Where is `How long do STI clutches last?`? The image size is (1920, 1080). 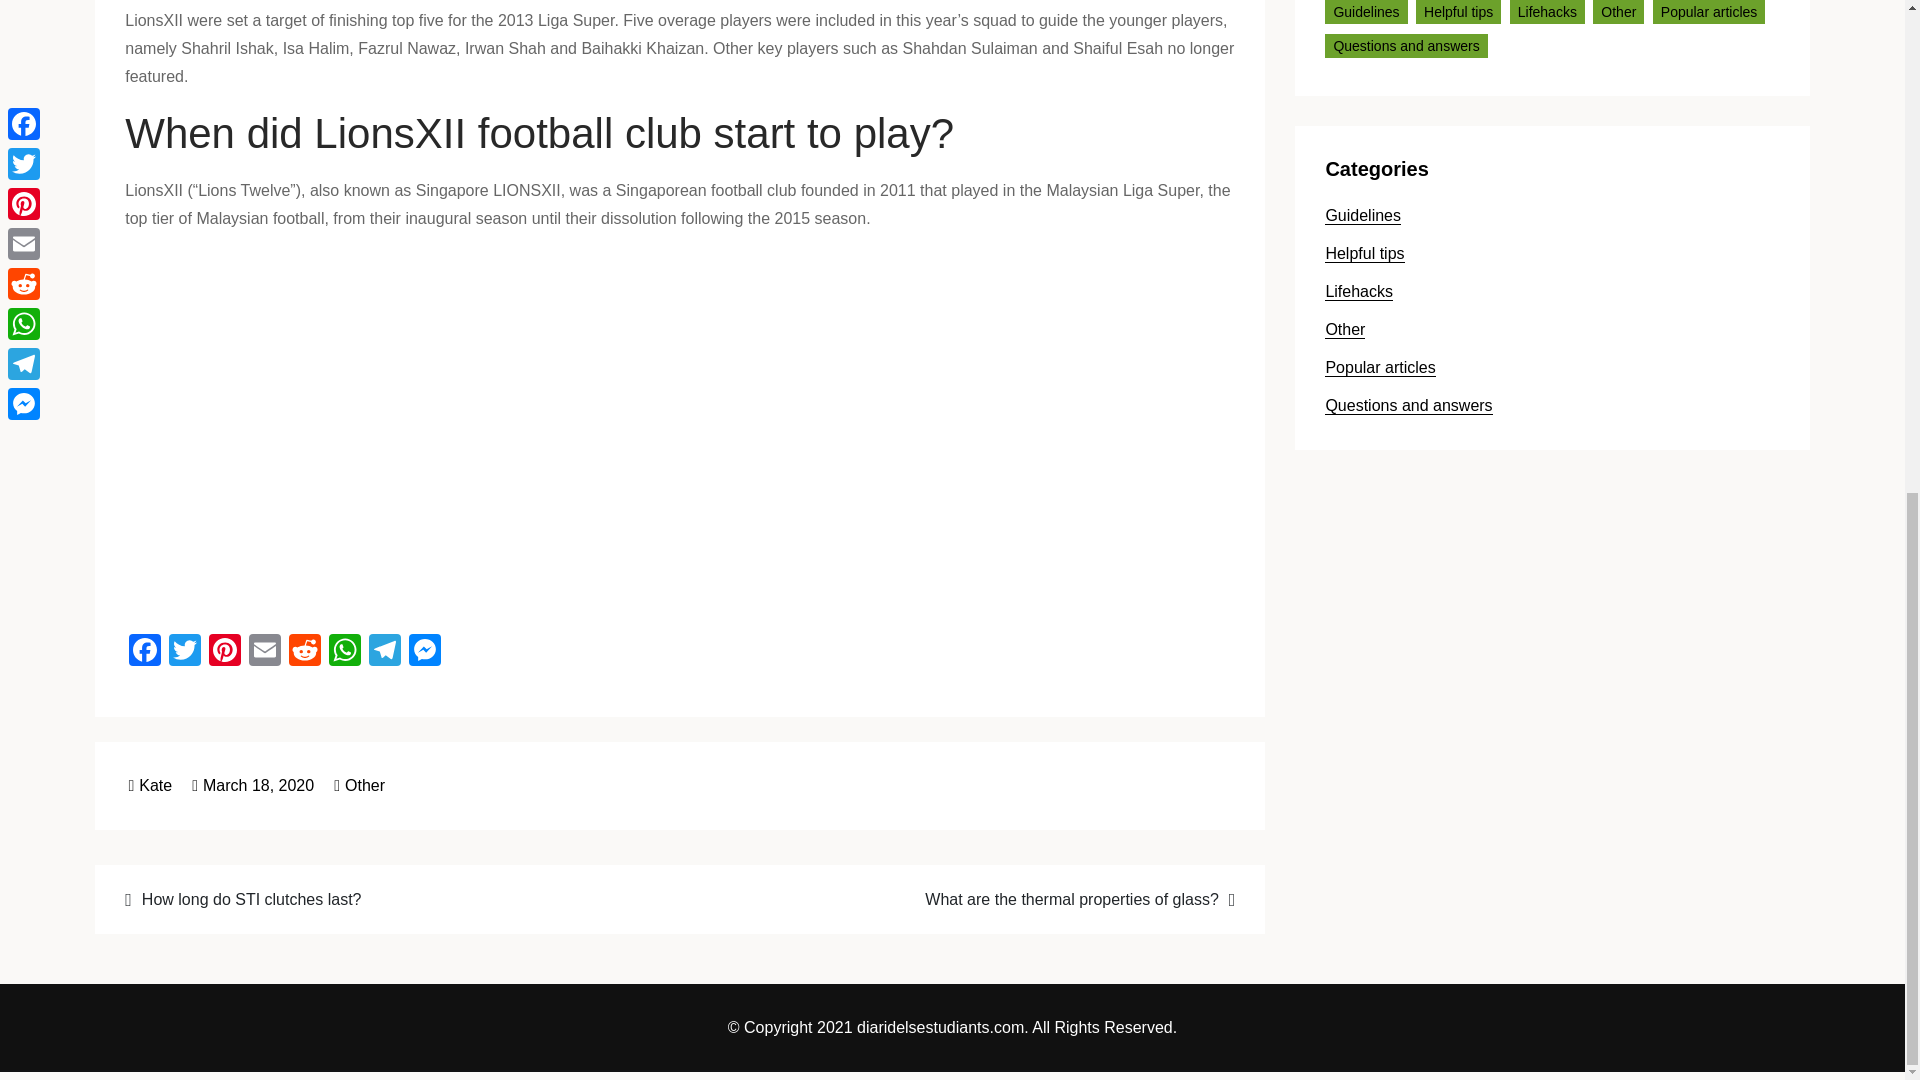
How long do STI clutches last? is located at coordinates (389, 898).